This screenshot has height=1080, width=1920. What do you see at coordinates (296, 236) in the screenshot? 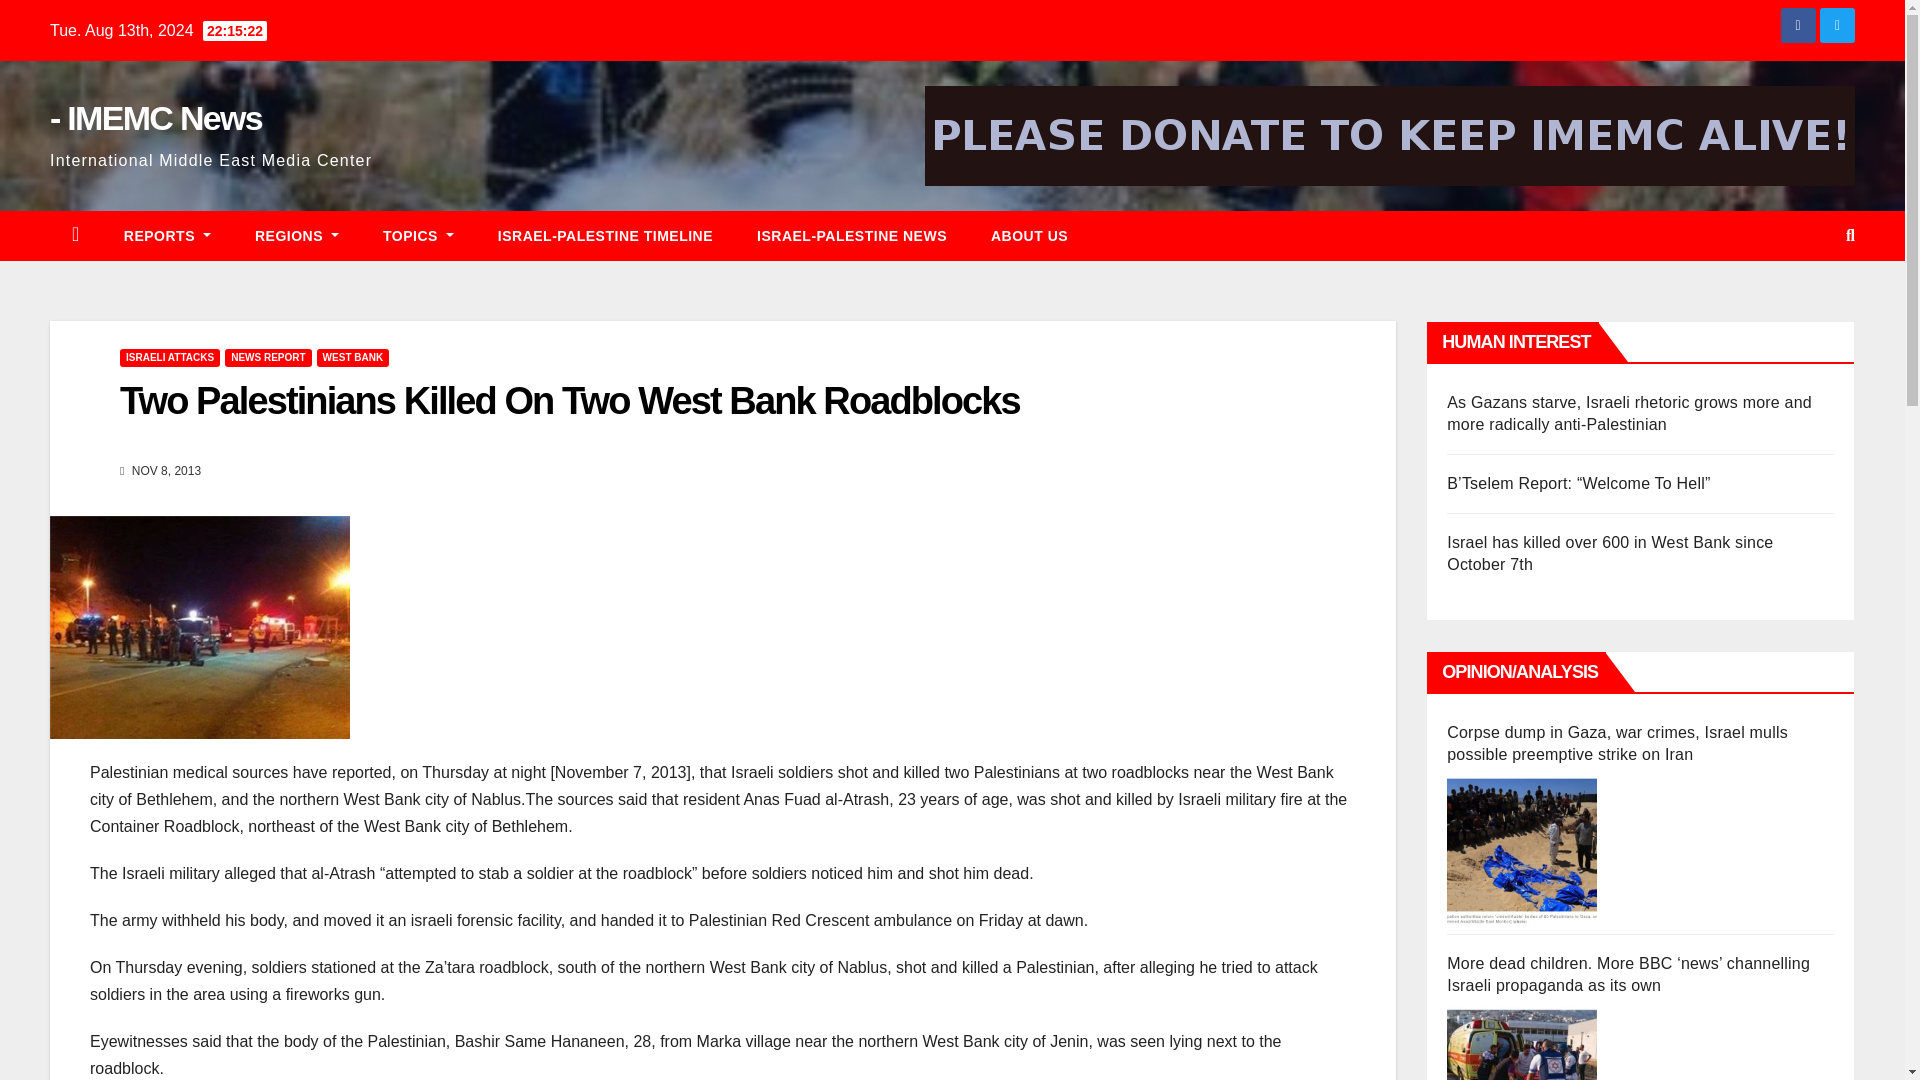
I see `REGIONS` at bounding box center [296, 236].